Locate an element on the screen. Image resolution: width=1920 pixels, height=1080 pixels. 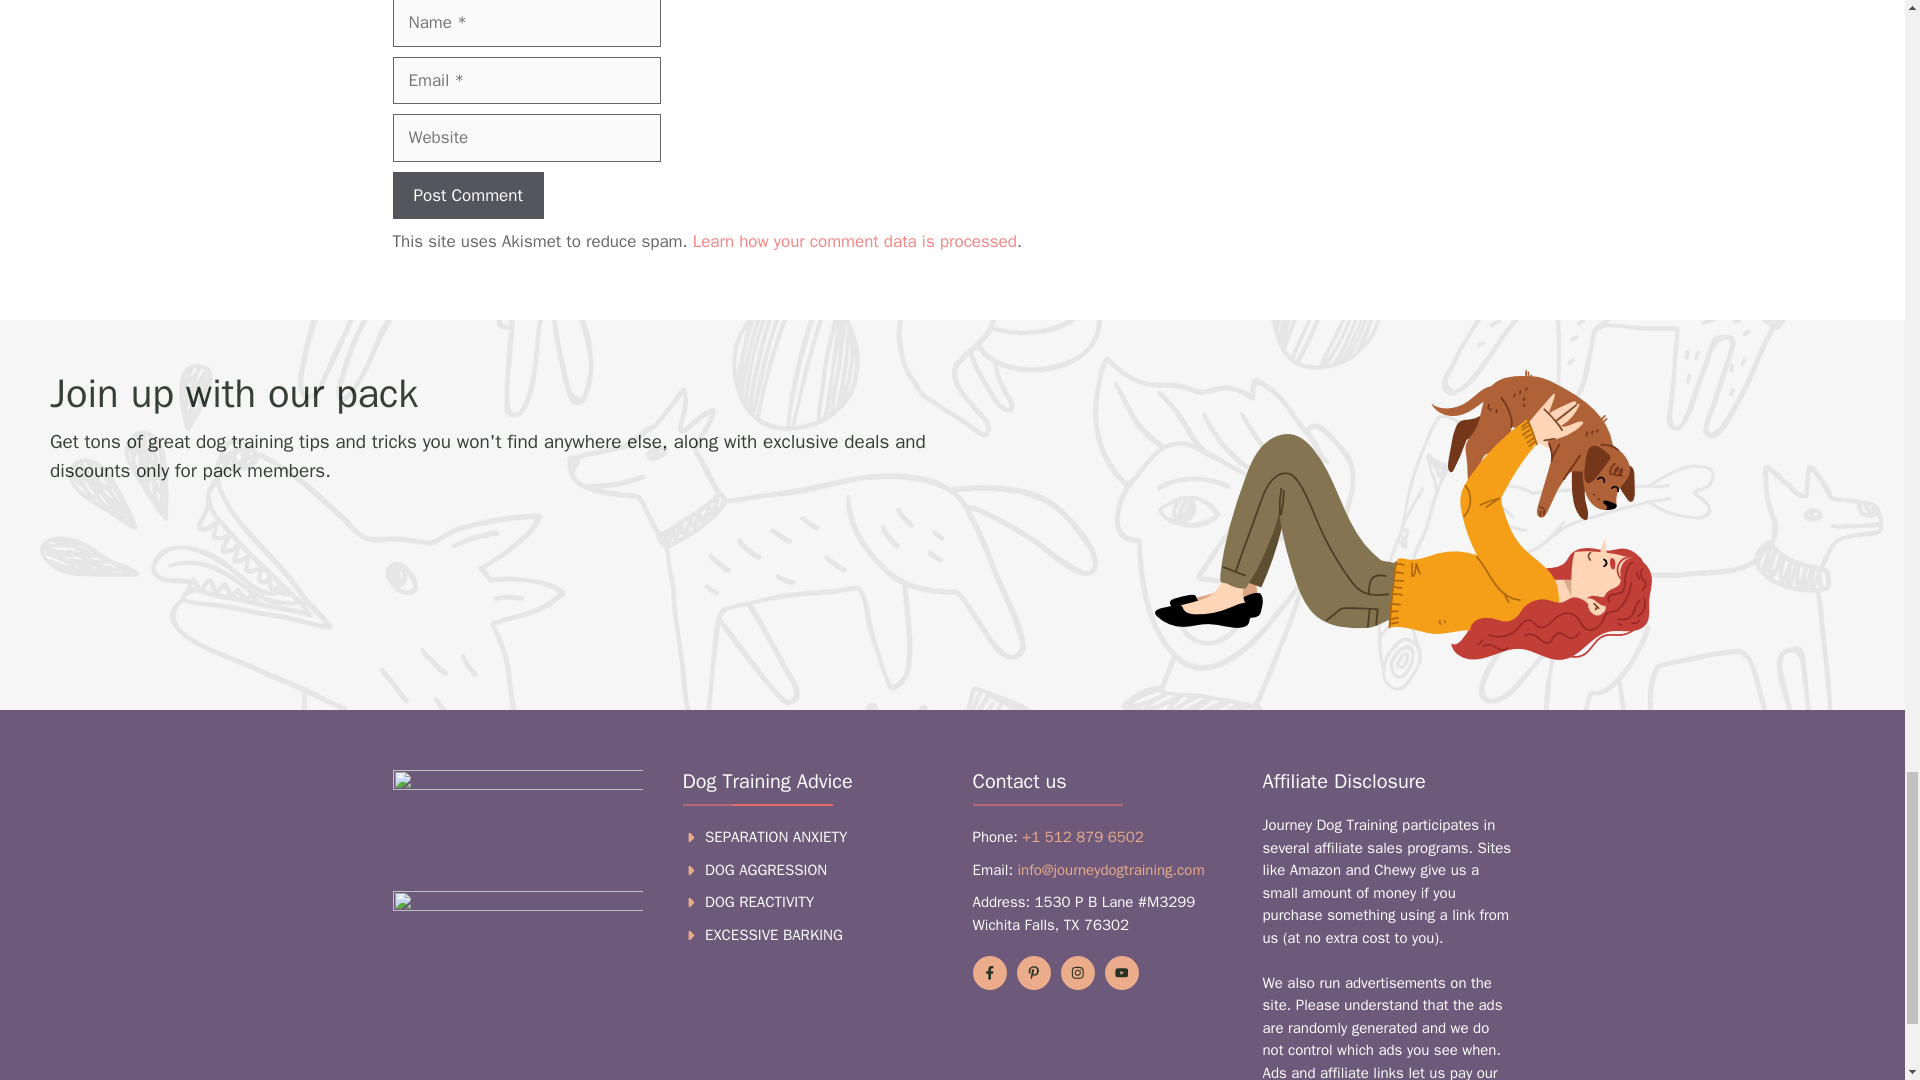
Human-Alliance-of-Dog-Trainers is located at coordinates (516, 818).